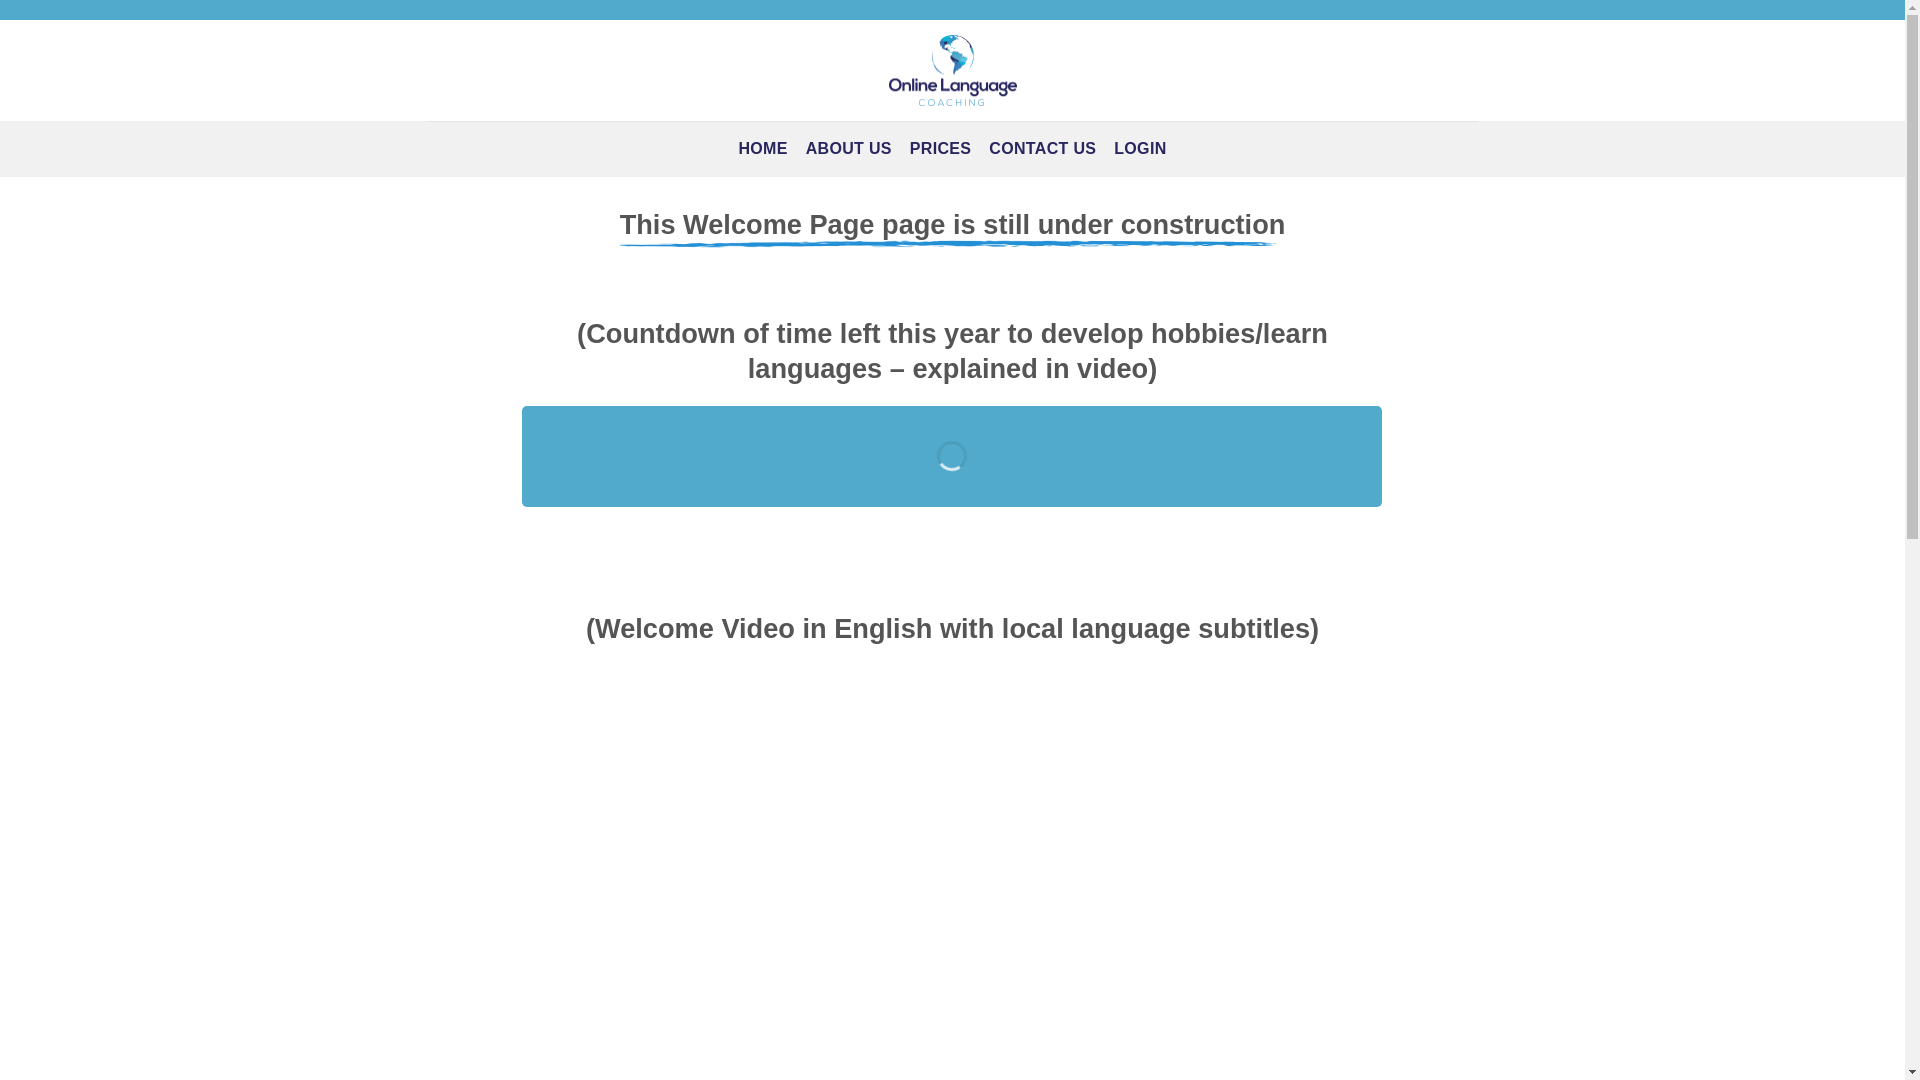 The height and width of the screenshot is (1080, 1920). I want to click on PRICES, so click(940, 148).